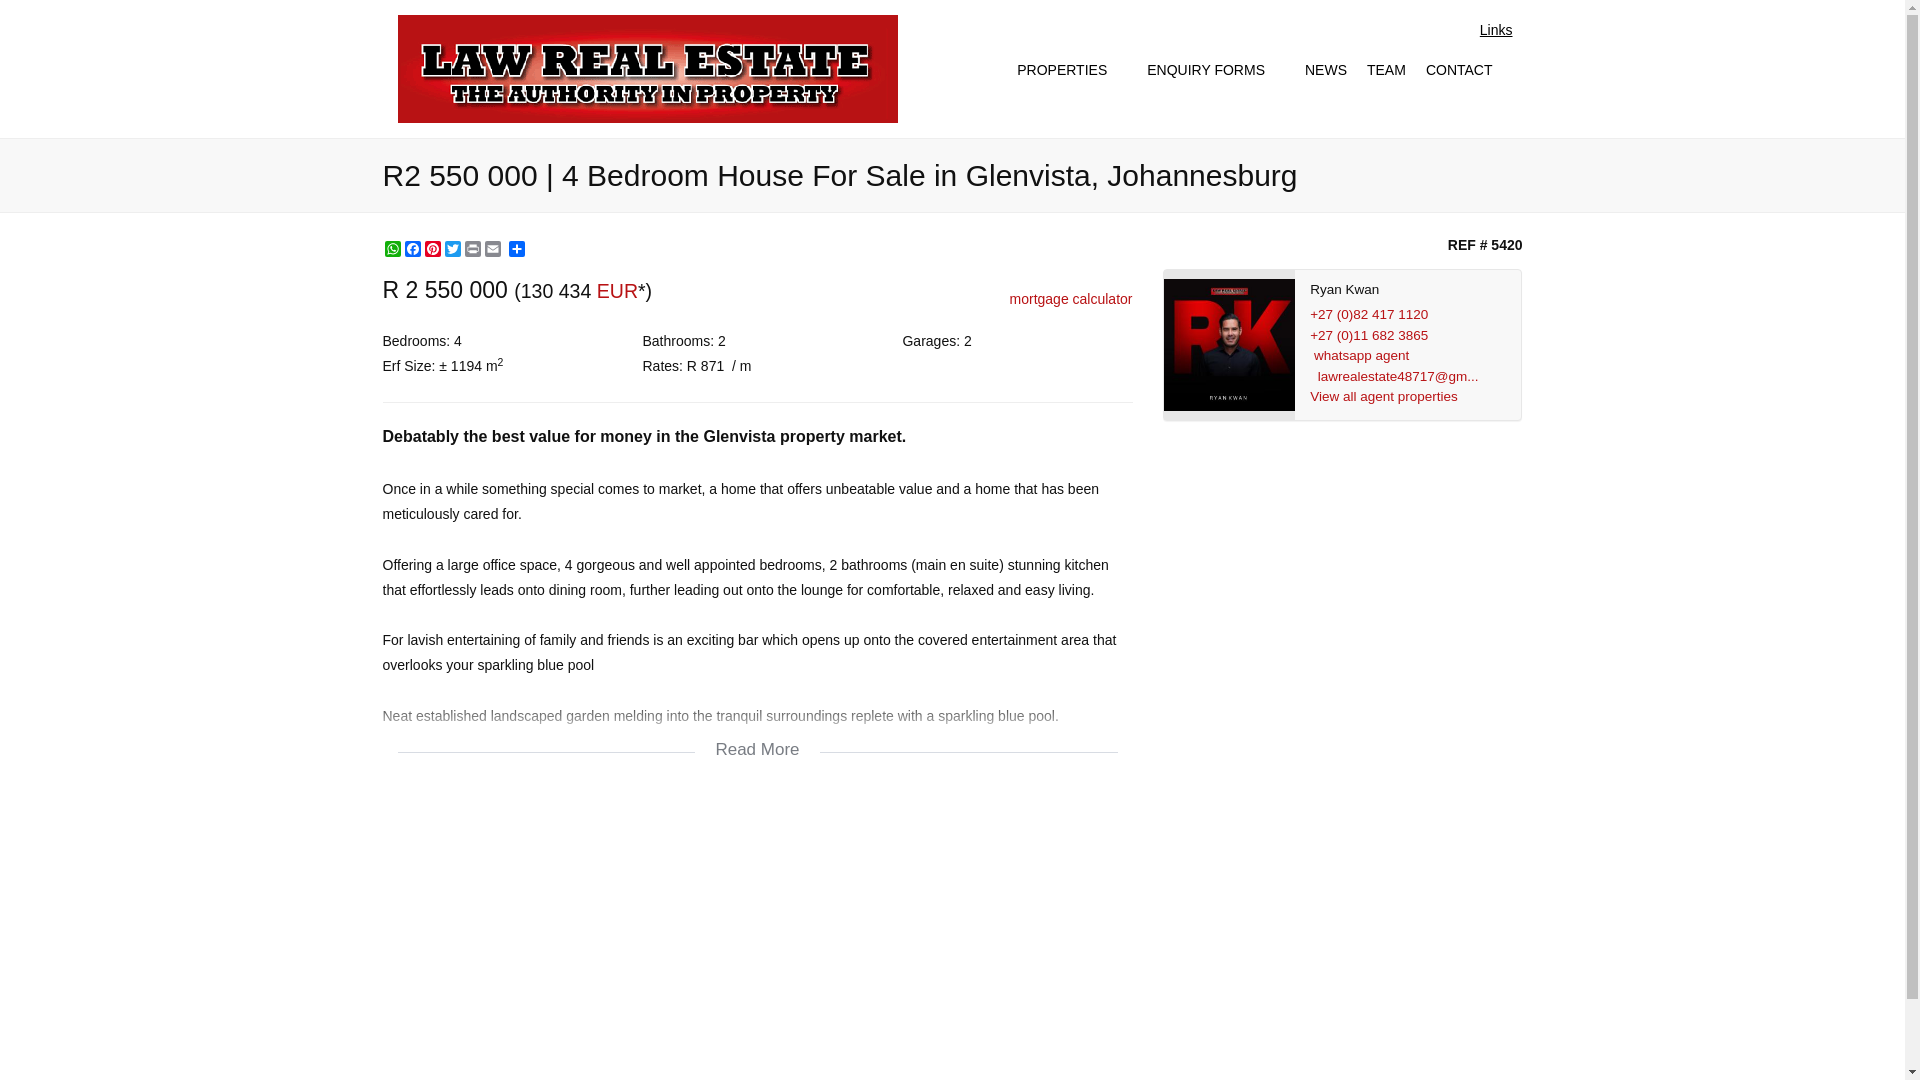 This screenshot has height=1080, width=1920. I want to click on Facebook, so click(412, 248).